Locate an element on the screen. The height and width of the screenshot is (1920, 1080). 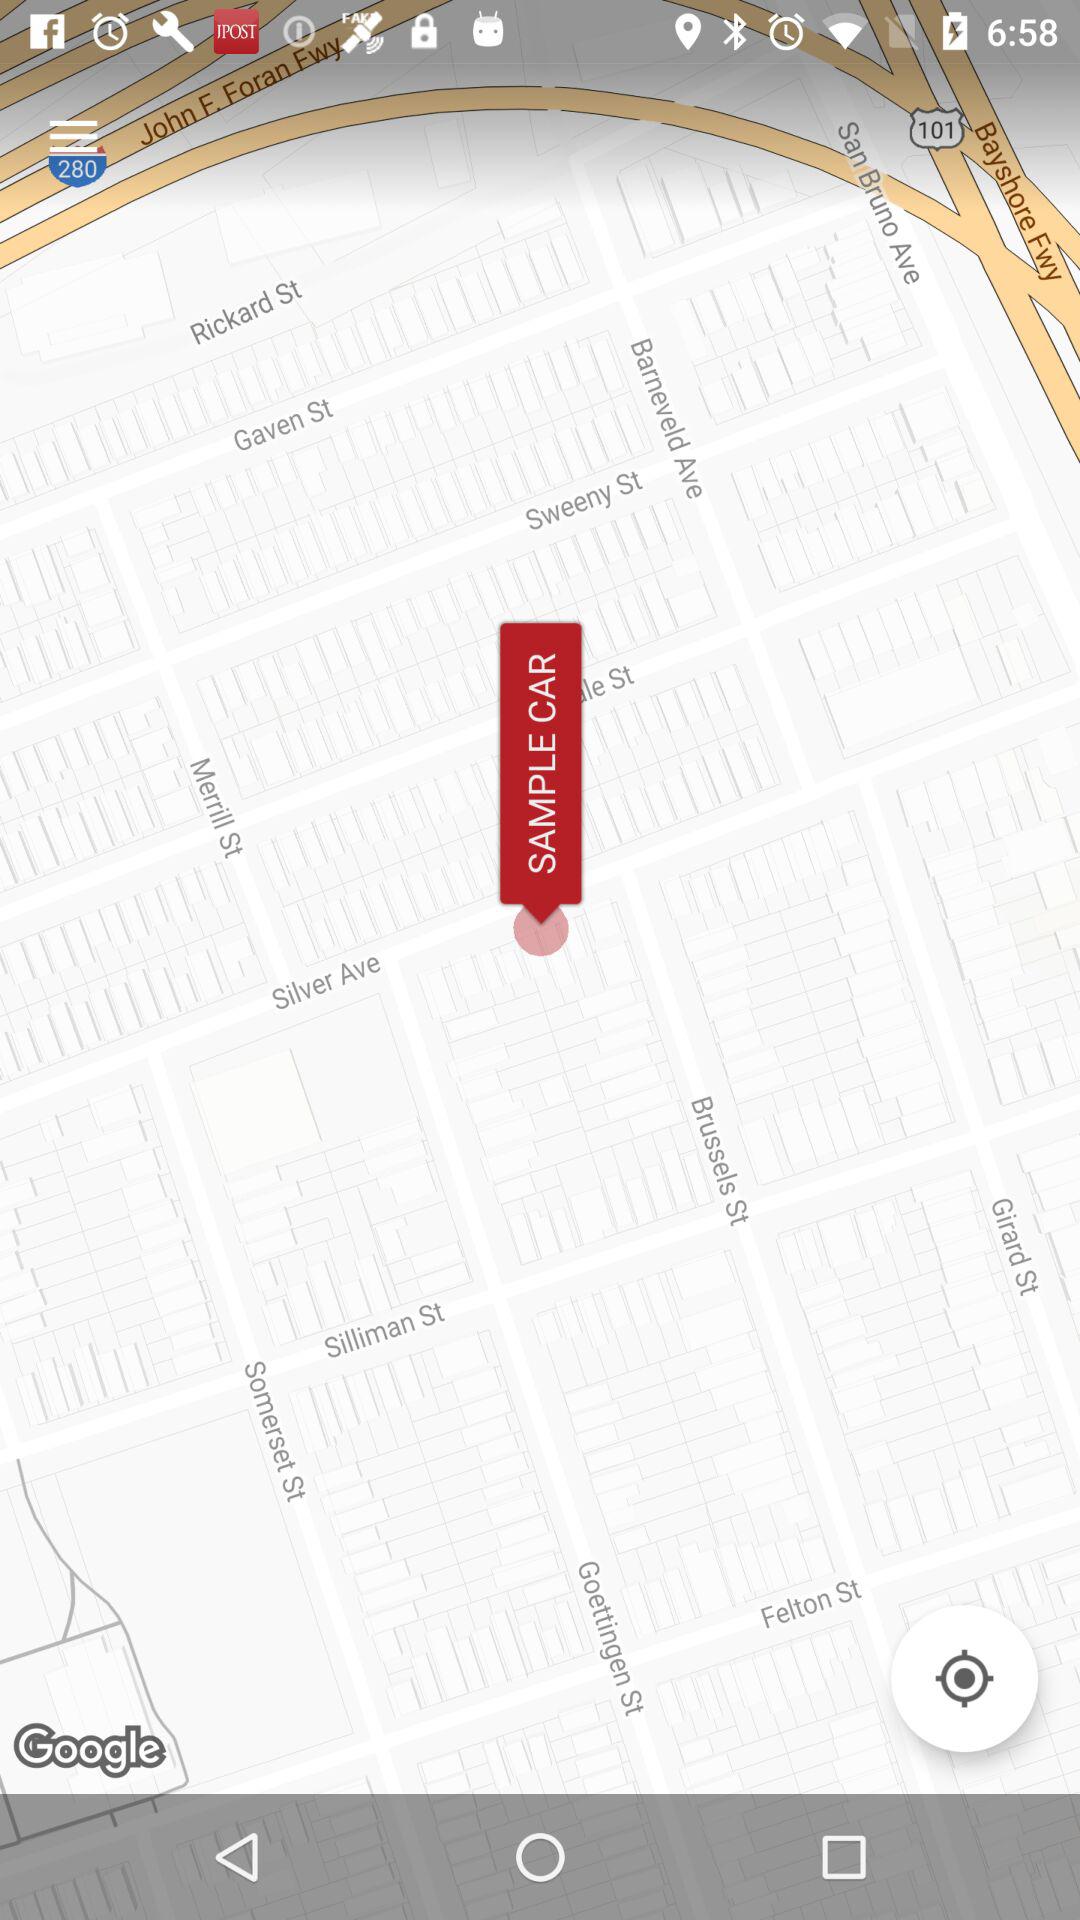
go to current location is located at coordinates (964, 1678).